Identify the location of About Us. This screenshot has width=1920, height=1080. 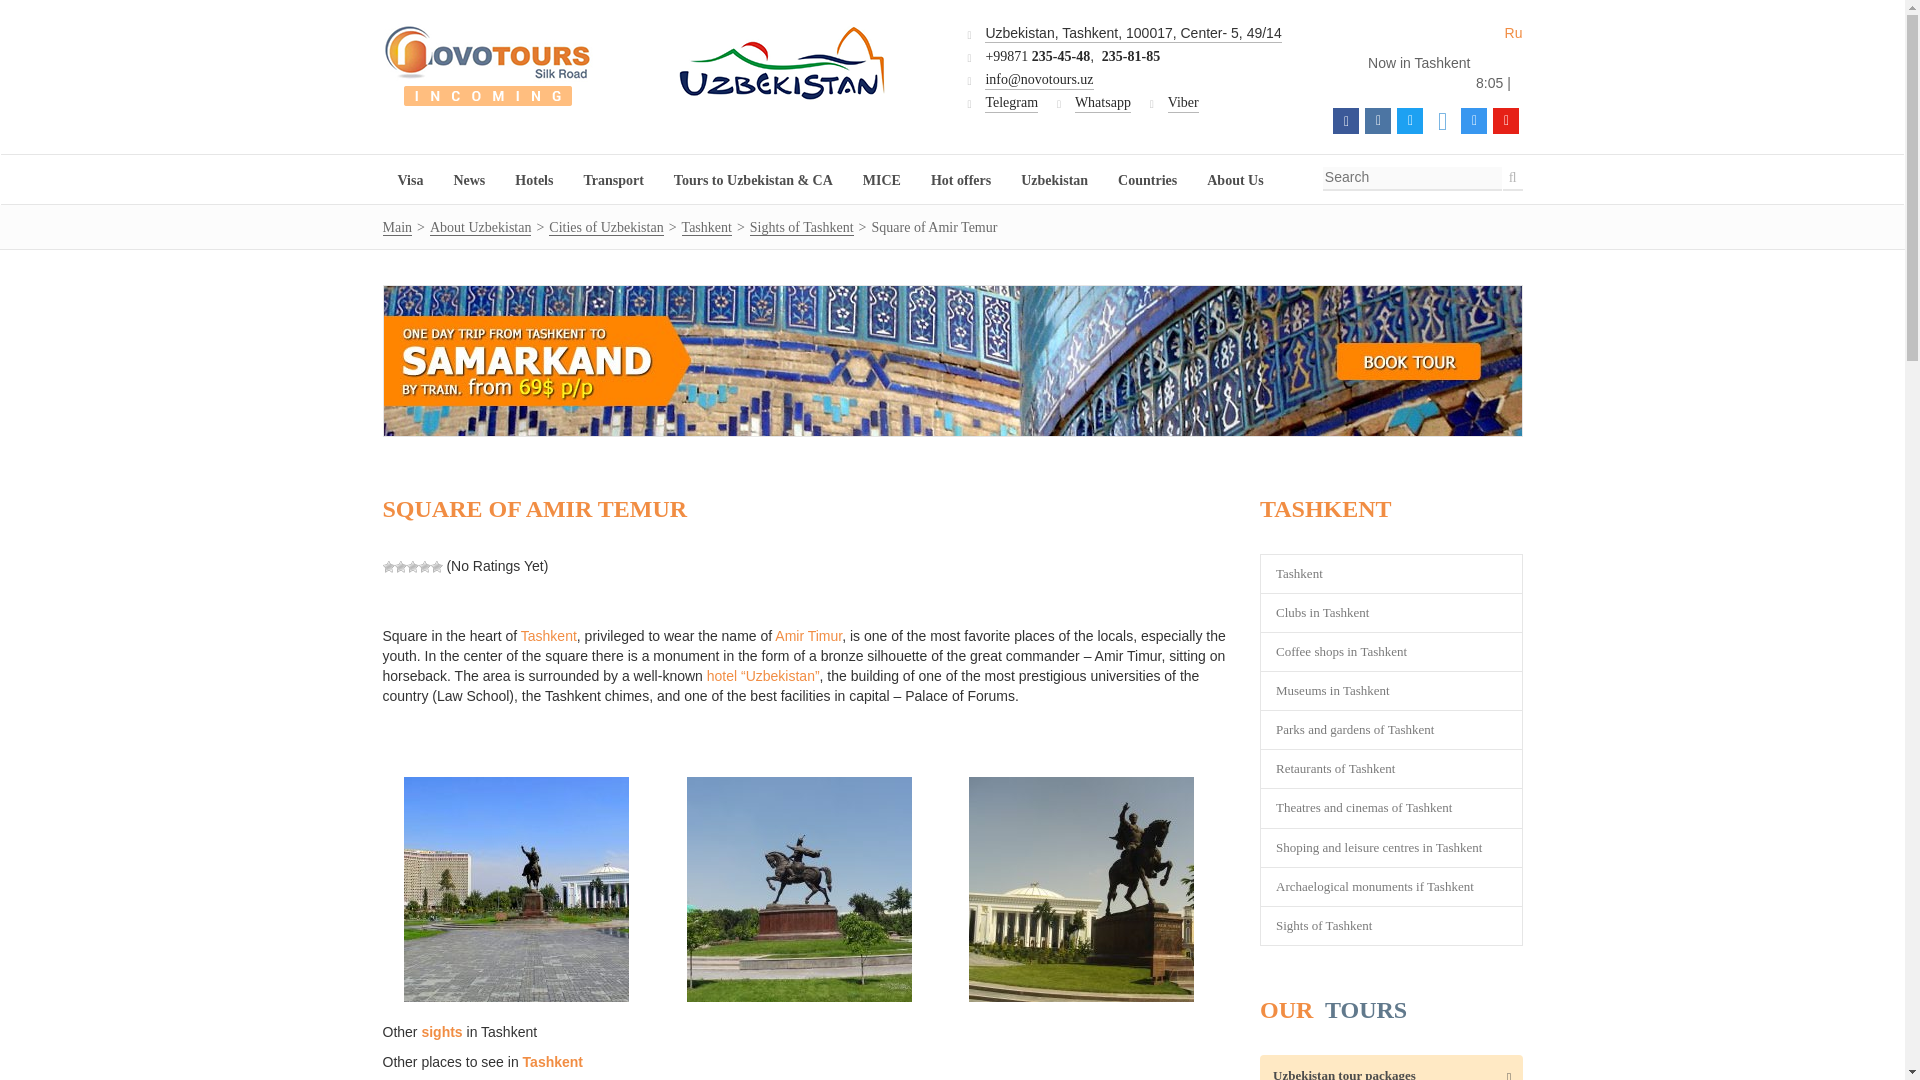
(1235, 181).